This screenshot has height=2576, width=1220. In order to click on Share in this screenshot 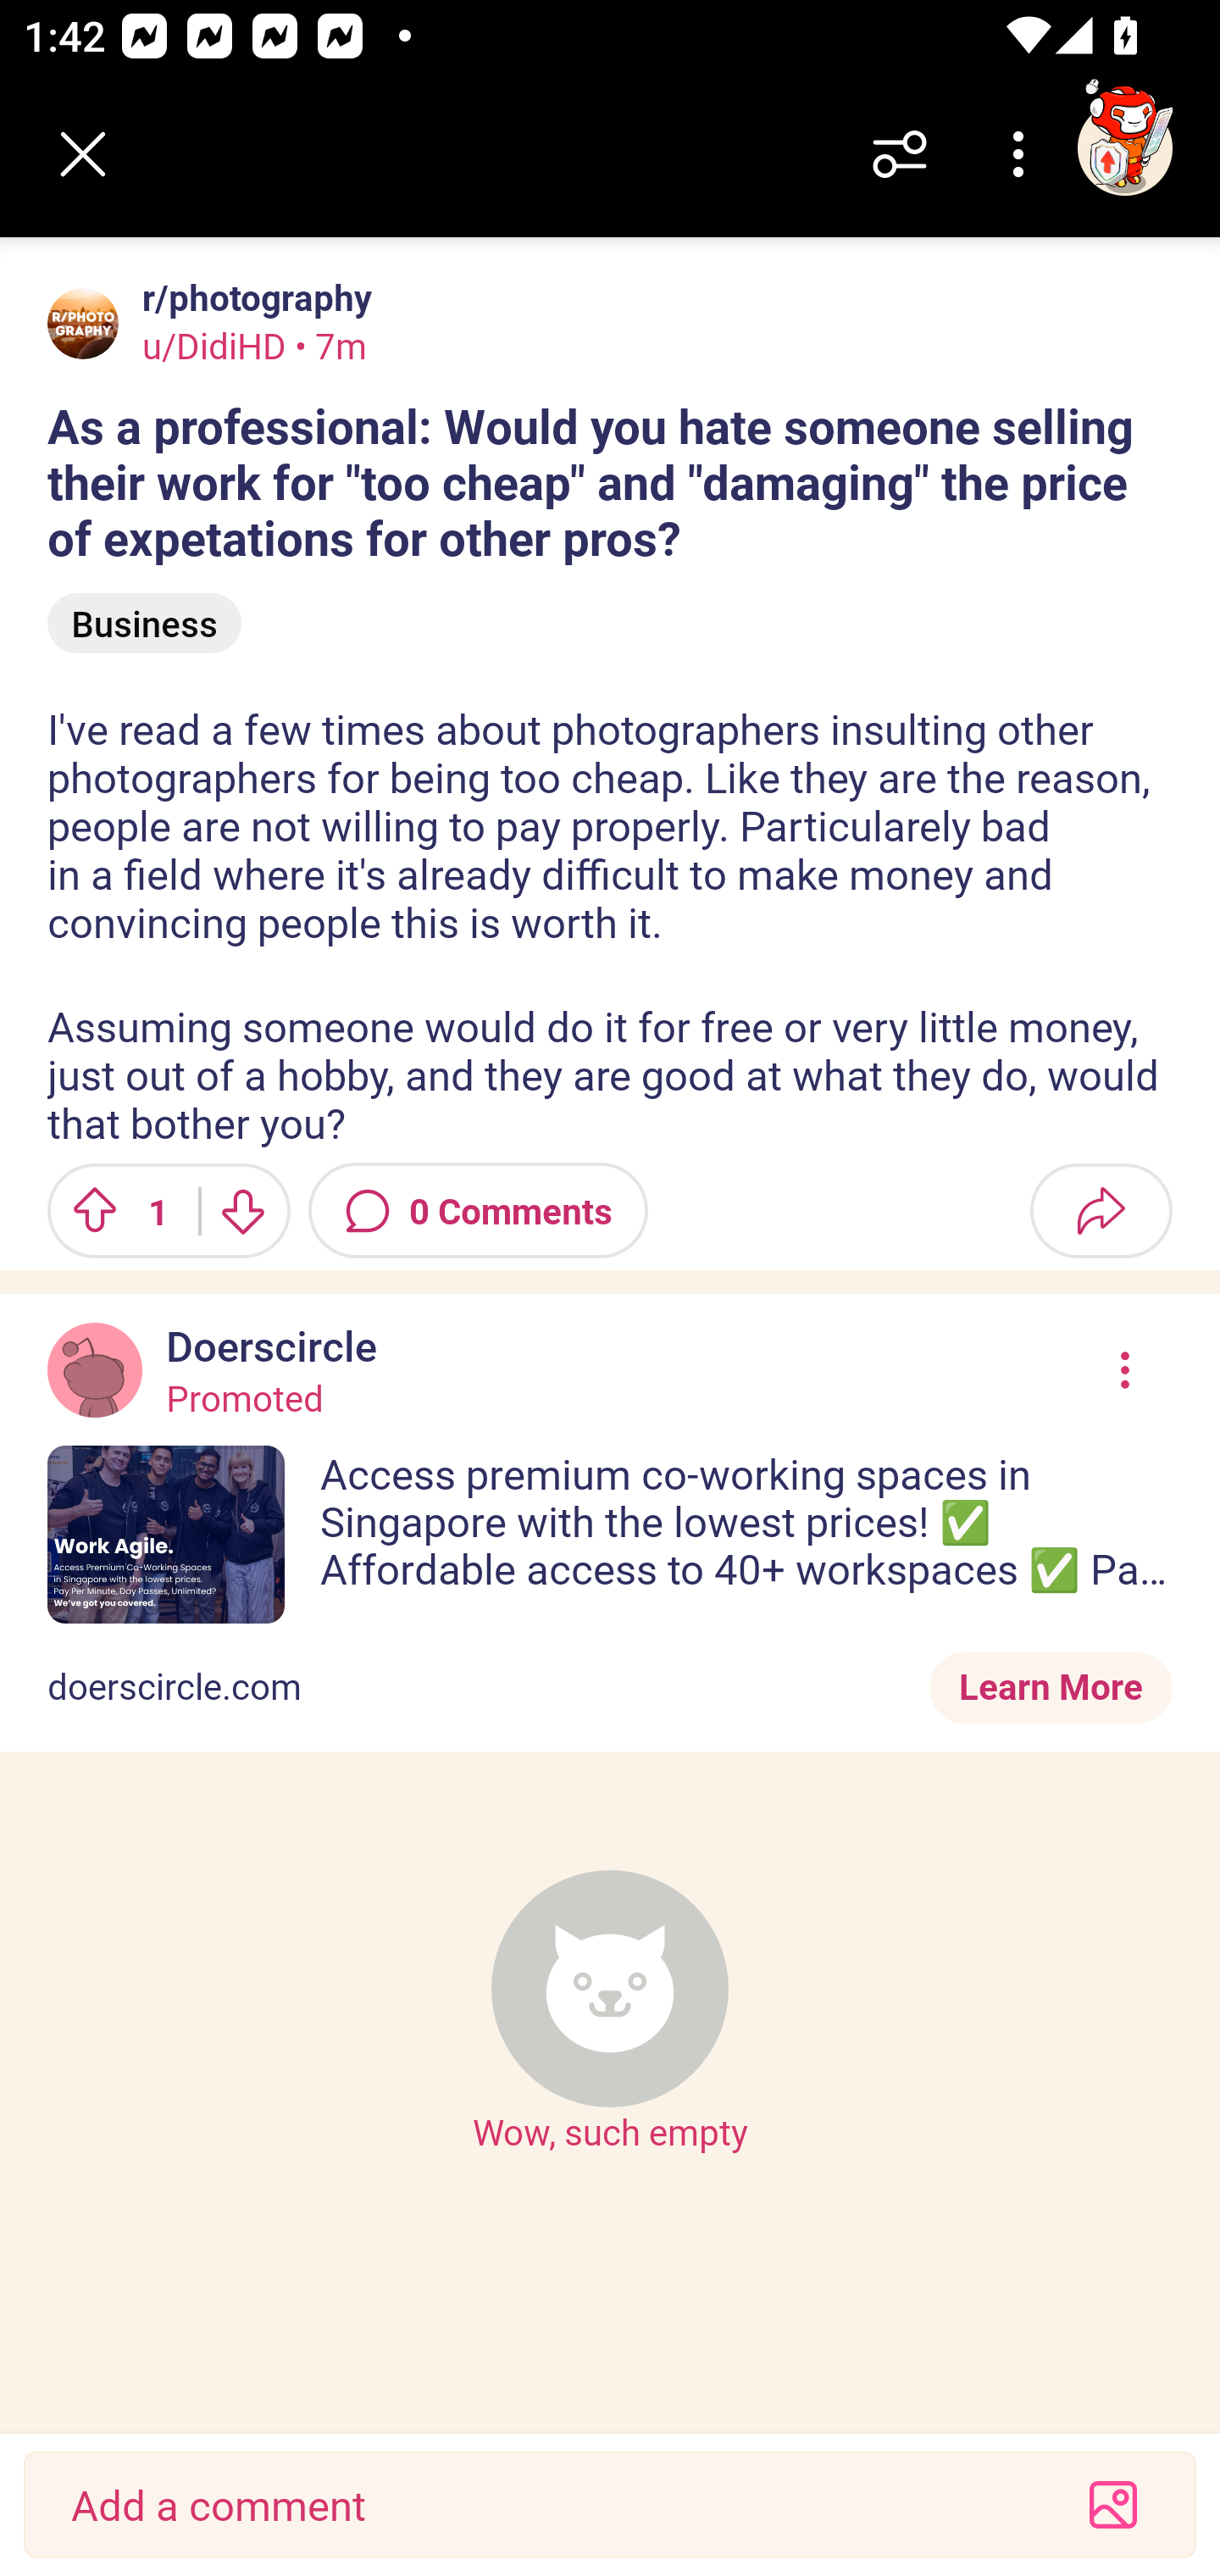, I will do `click(1101, 1210)`.